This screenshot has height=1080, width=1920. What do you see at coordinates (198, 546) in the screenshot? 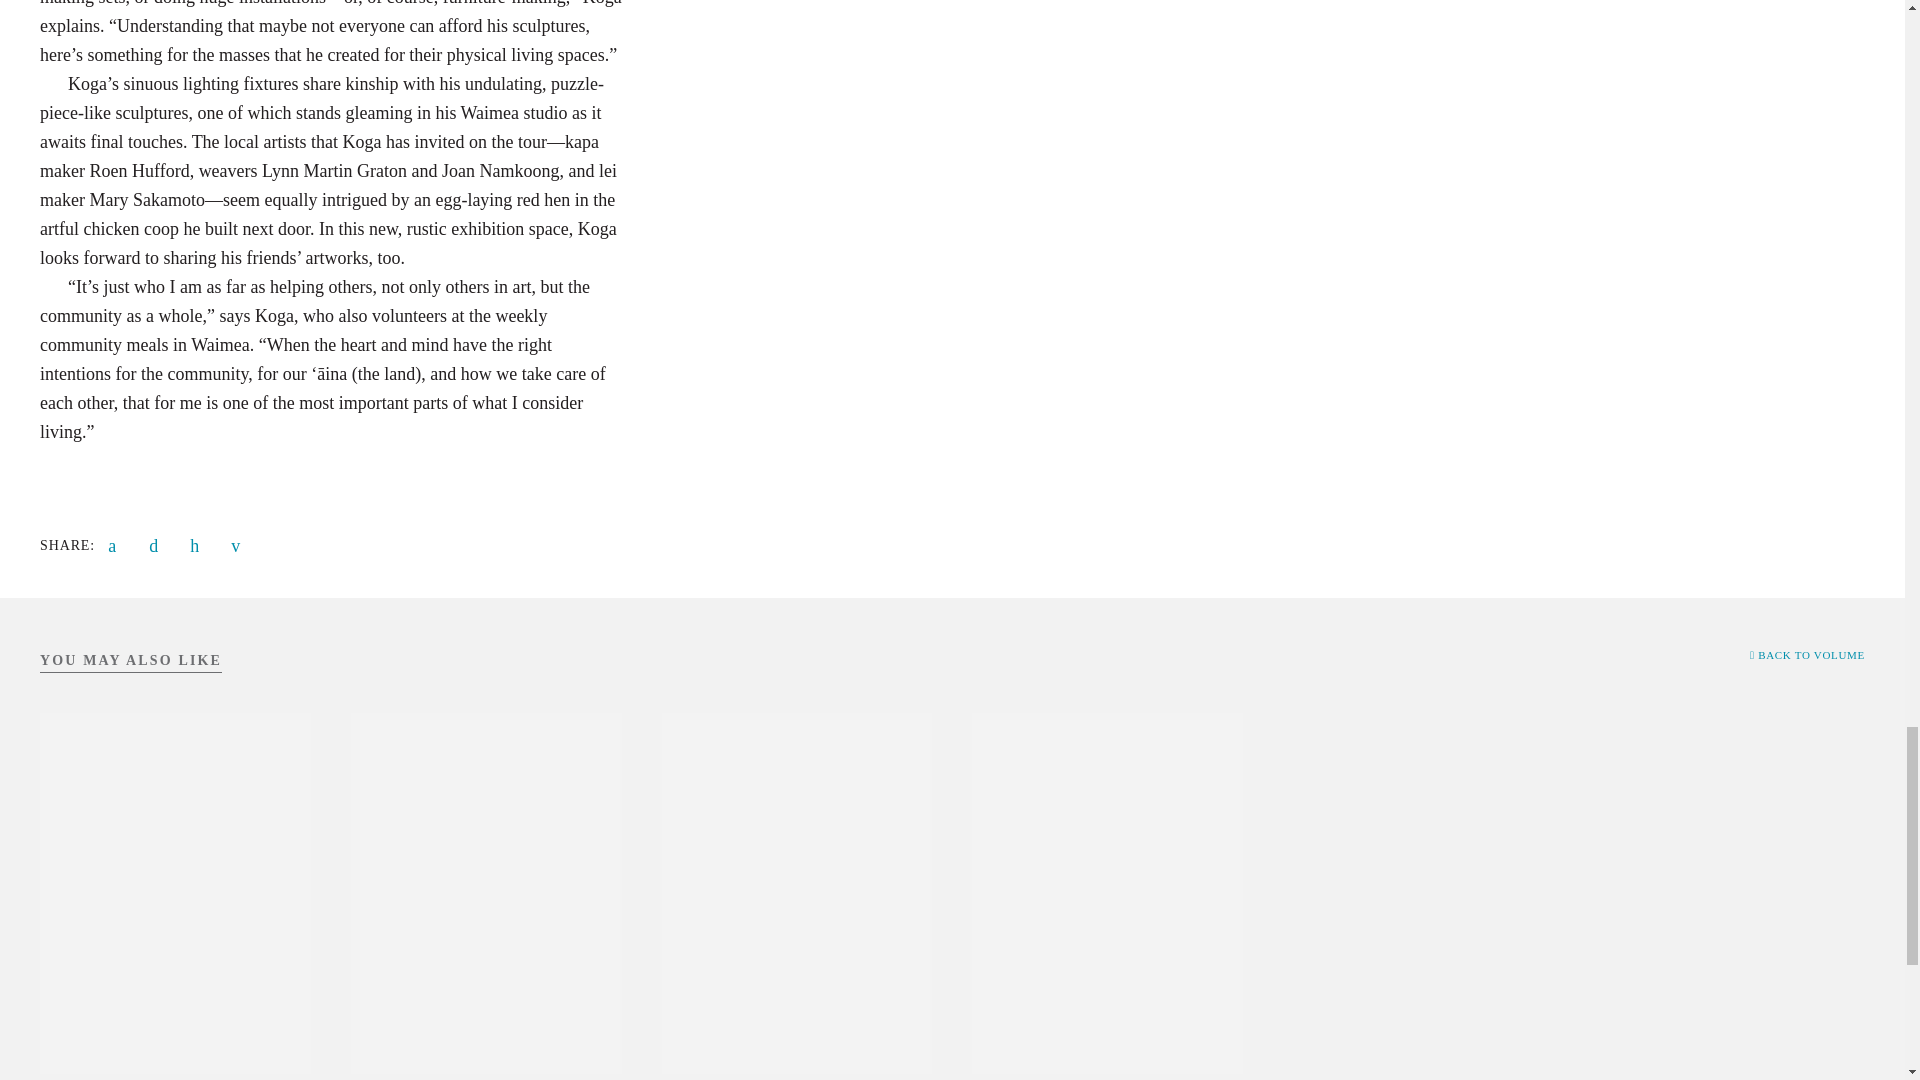
I see `Share on Pinterest` at bounding box center [198, 546].